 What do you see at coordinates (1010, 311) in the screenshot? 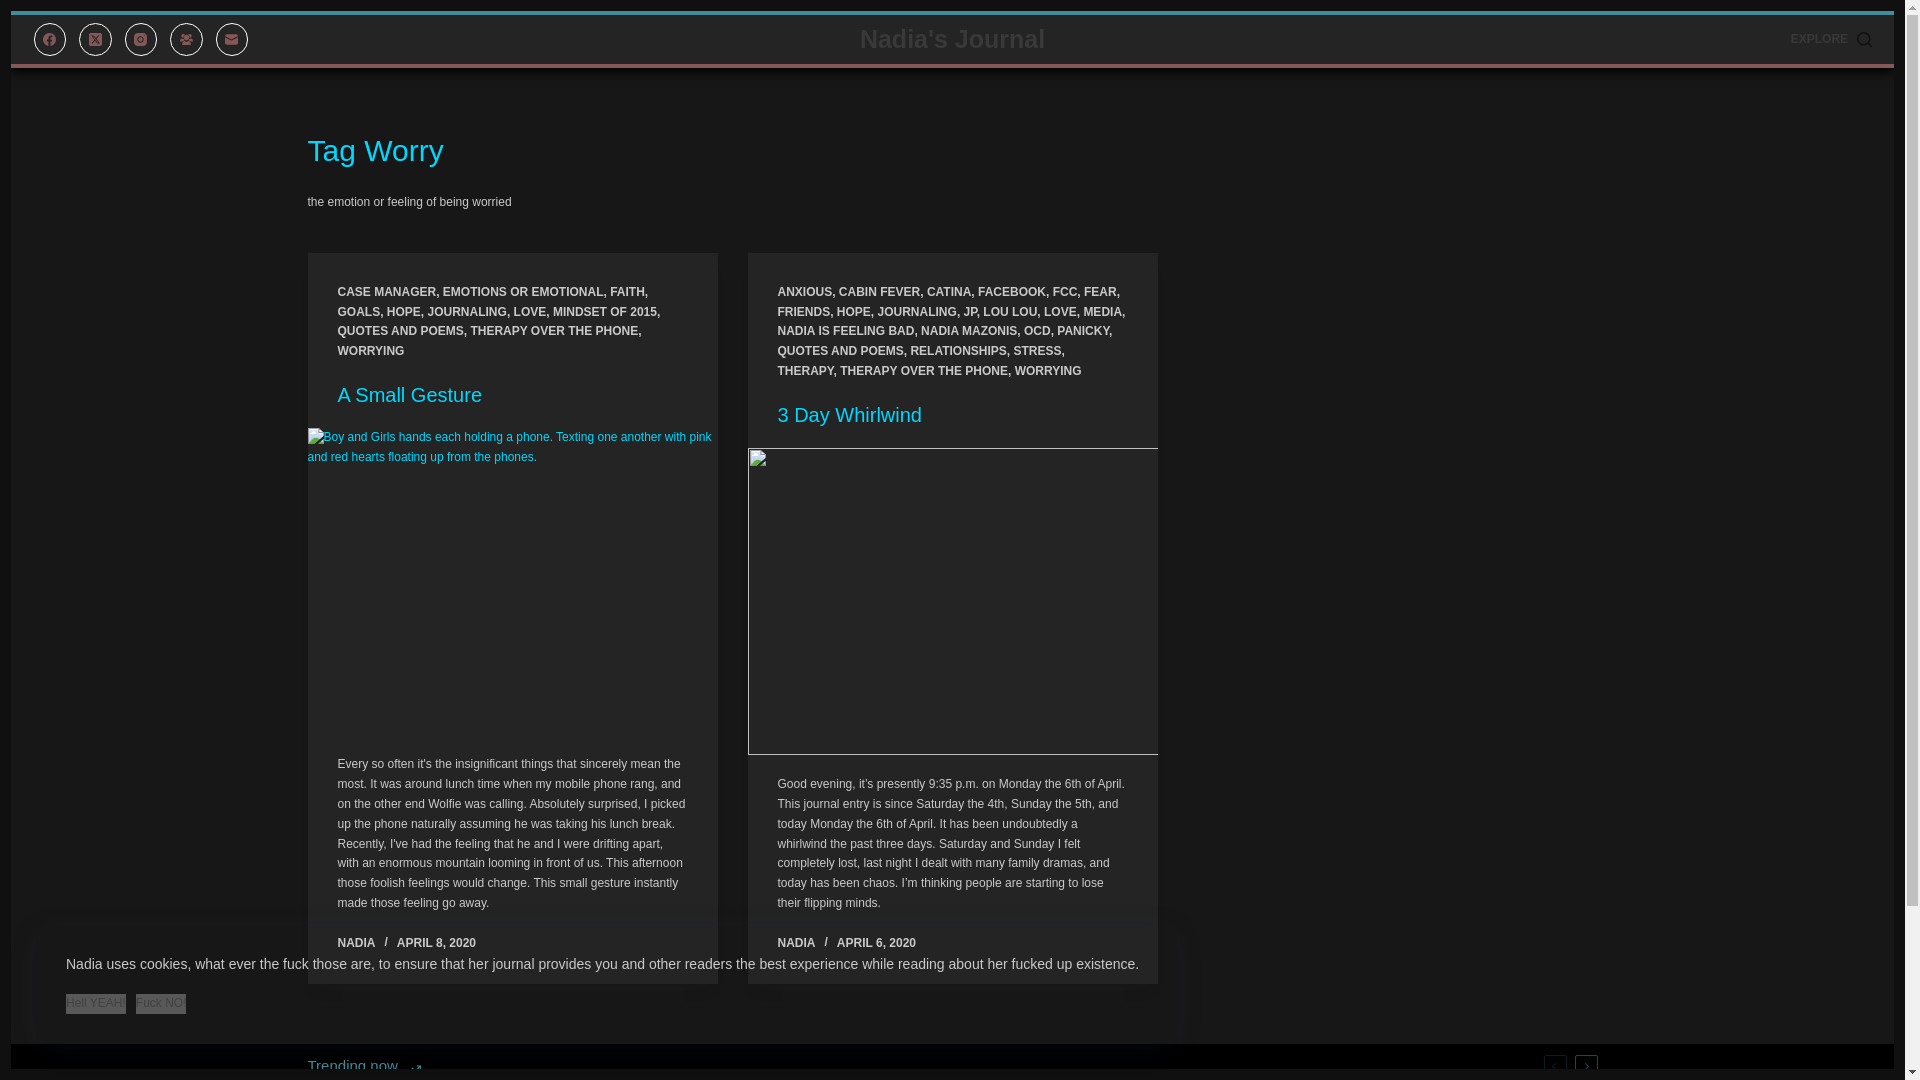
I see `LOU LOU` at bounding box center [1010, 311].